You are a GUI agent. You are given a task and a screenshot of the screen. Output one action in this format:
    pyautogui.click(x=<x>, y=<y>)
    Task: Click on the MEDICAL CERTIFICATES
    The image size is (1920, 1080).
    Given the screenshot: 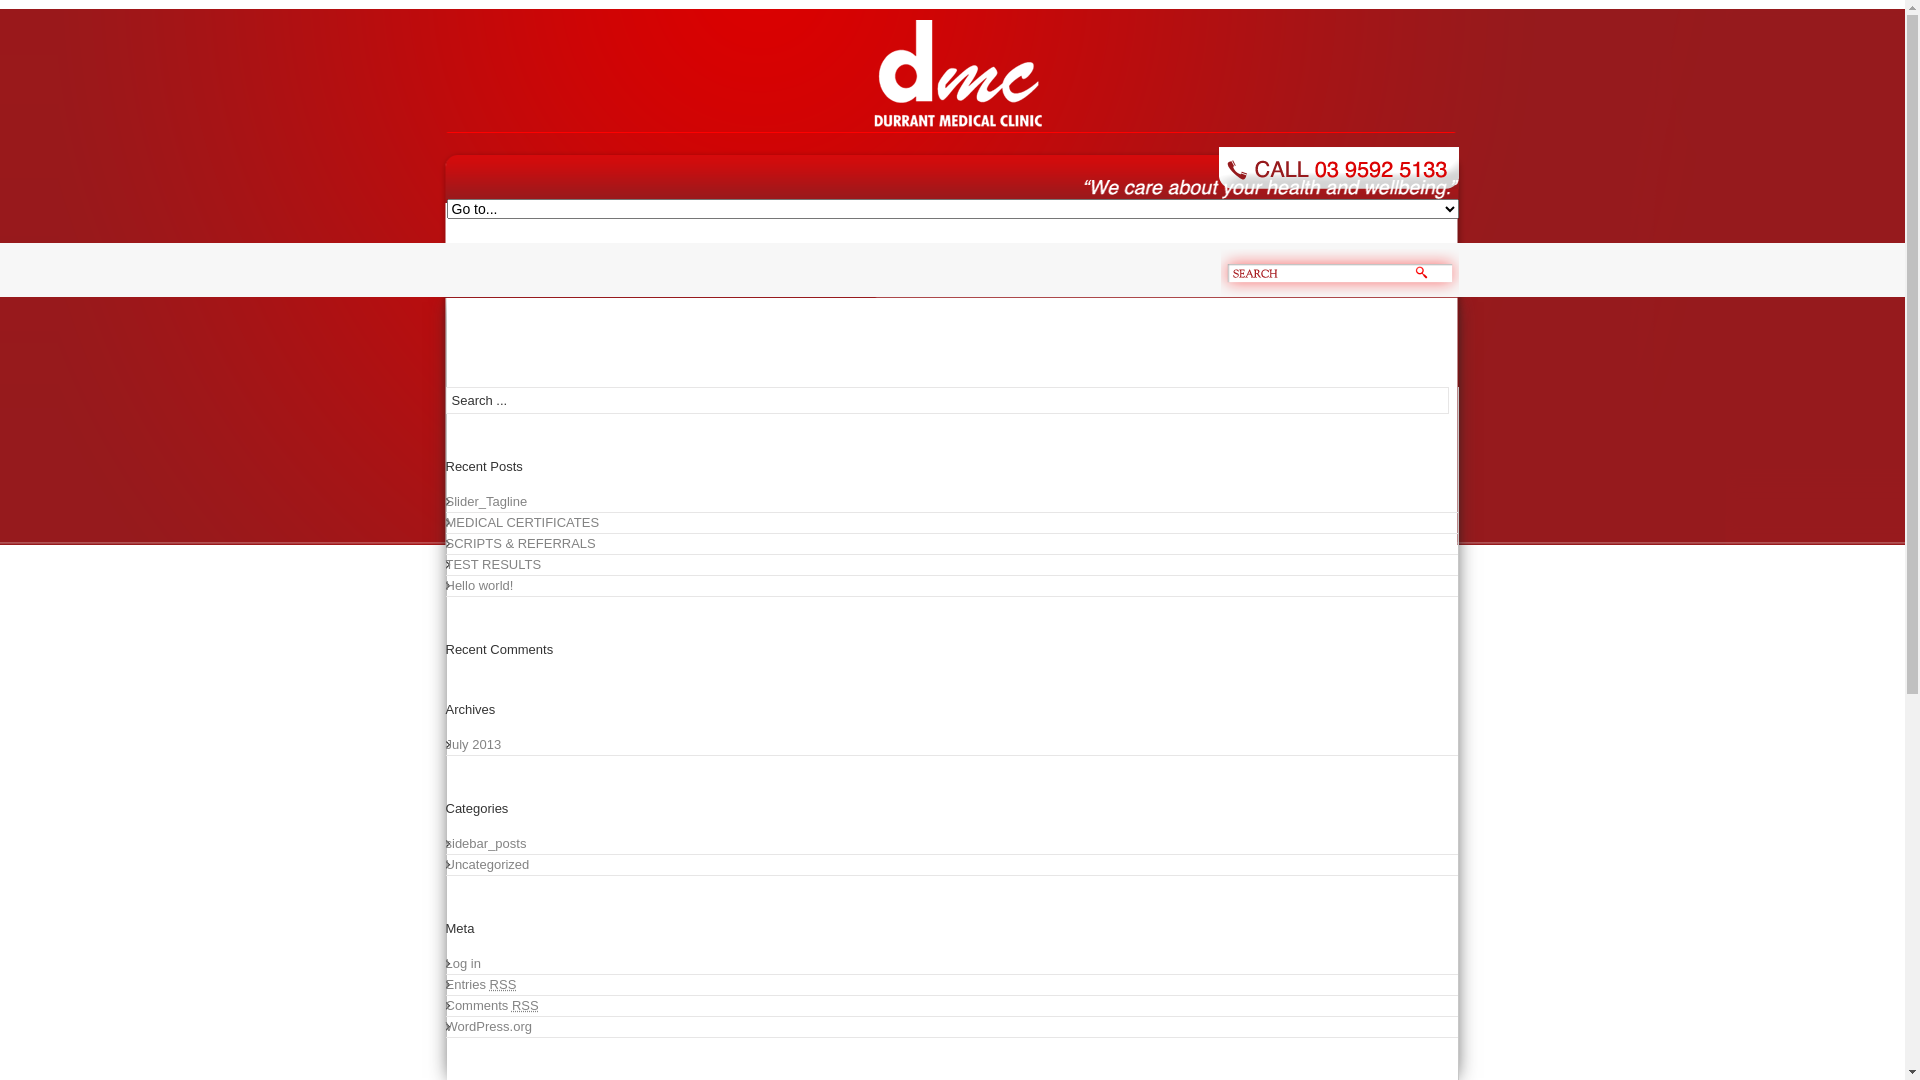 What is the action you would take?
    pyautogui.click(x=952, y=524)
    